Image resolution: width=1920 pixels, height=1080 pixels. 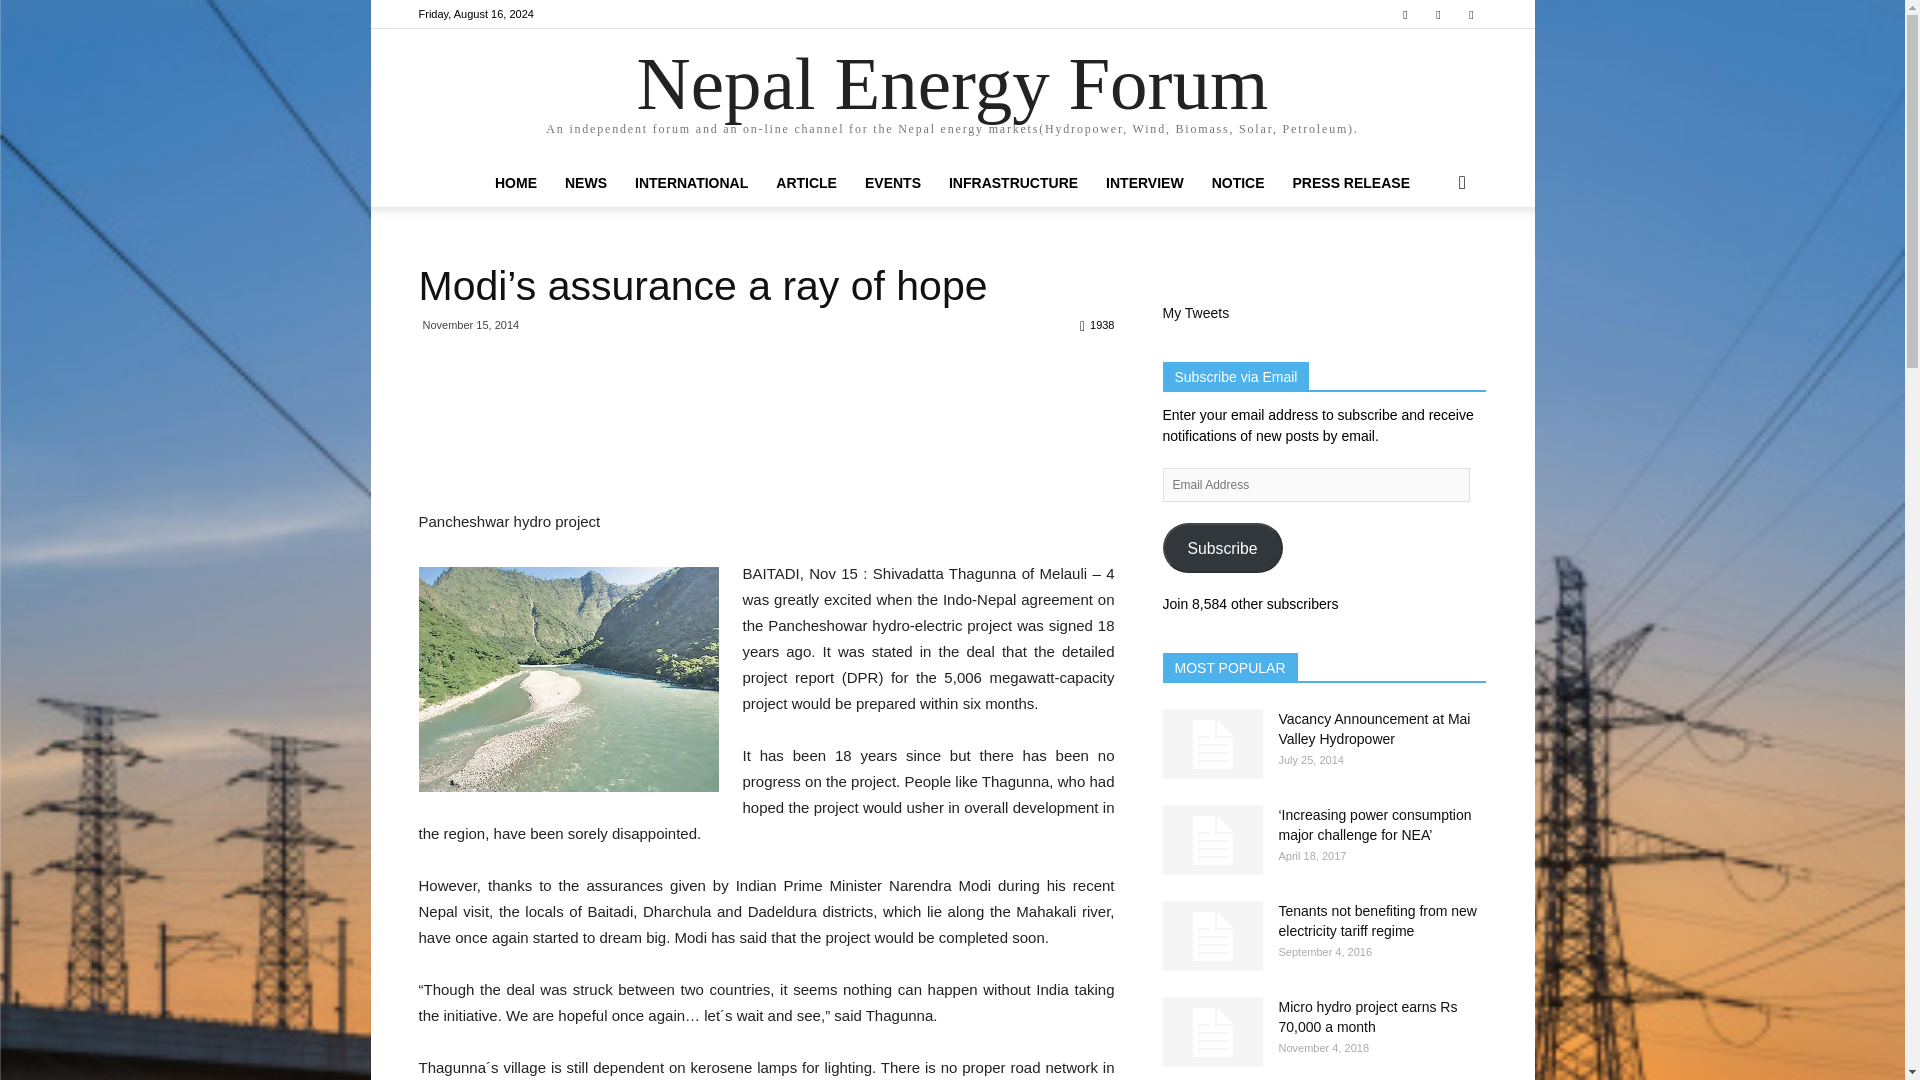 I want to click on NEWS, so click(x=586, y=182).